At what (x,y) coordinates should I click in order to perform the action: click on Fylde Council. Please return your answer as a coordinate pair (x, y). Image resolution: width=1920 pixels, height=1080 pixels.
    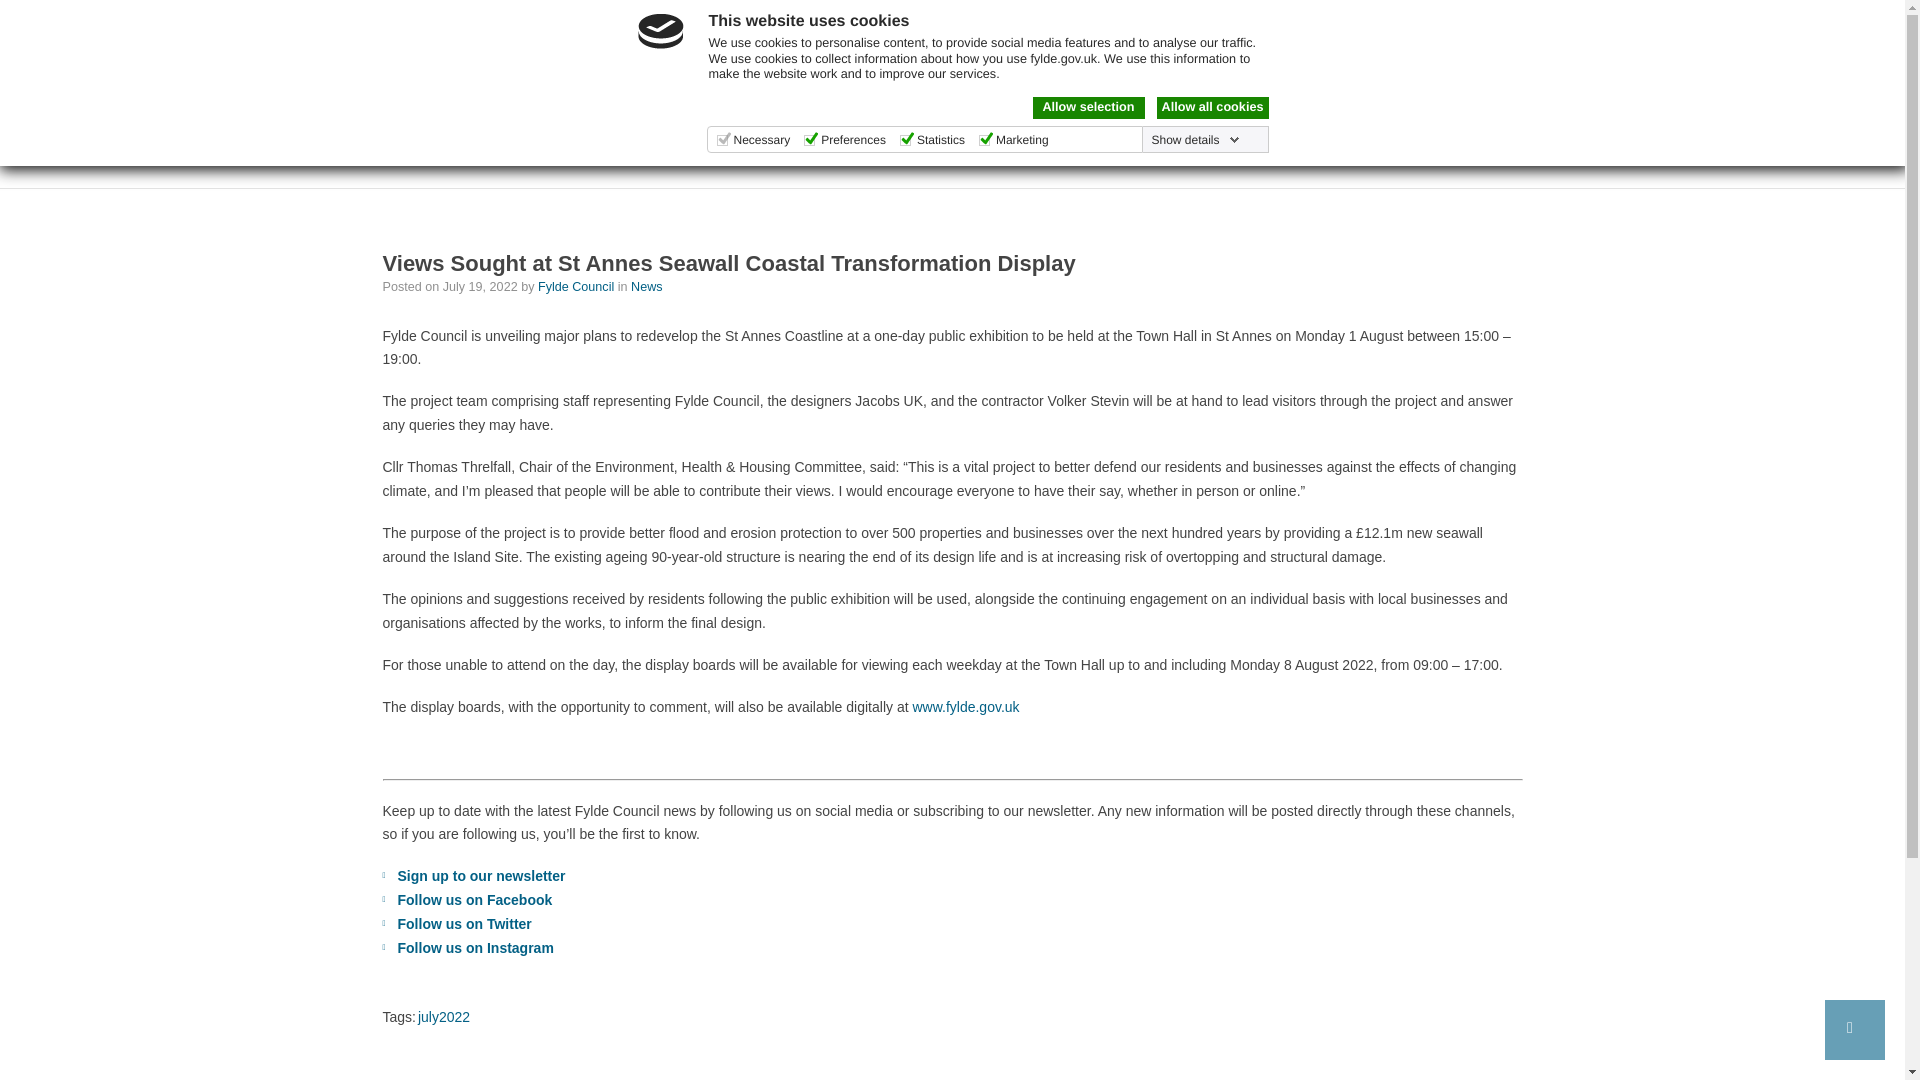
    Looking at the image, I should click on (482, 110).